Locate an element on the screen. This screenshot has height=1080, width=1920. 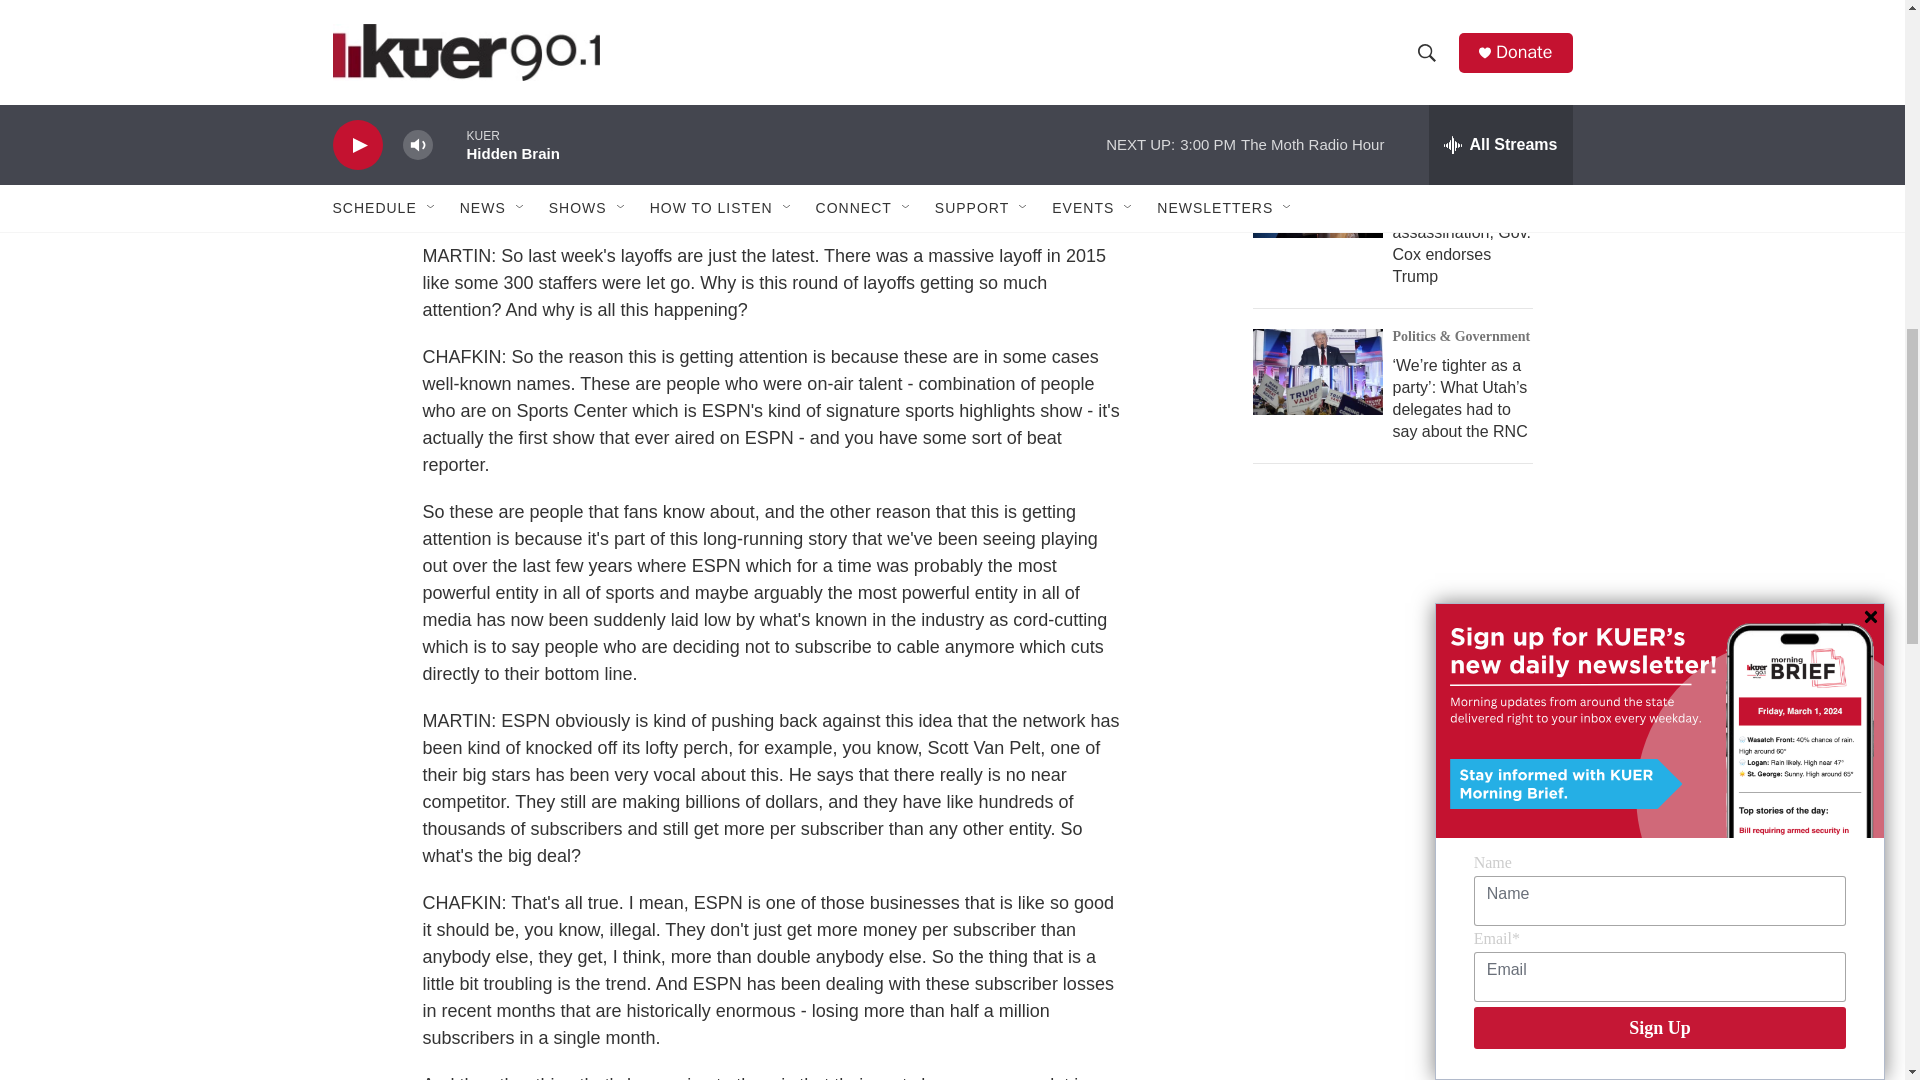
3rd party ad content is located at coordinates (1401, 962).